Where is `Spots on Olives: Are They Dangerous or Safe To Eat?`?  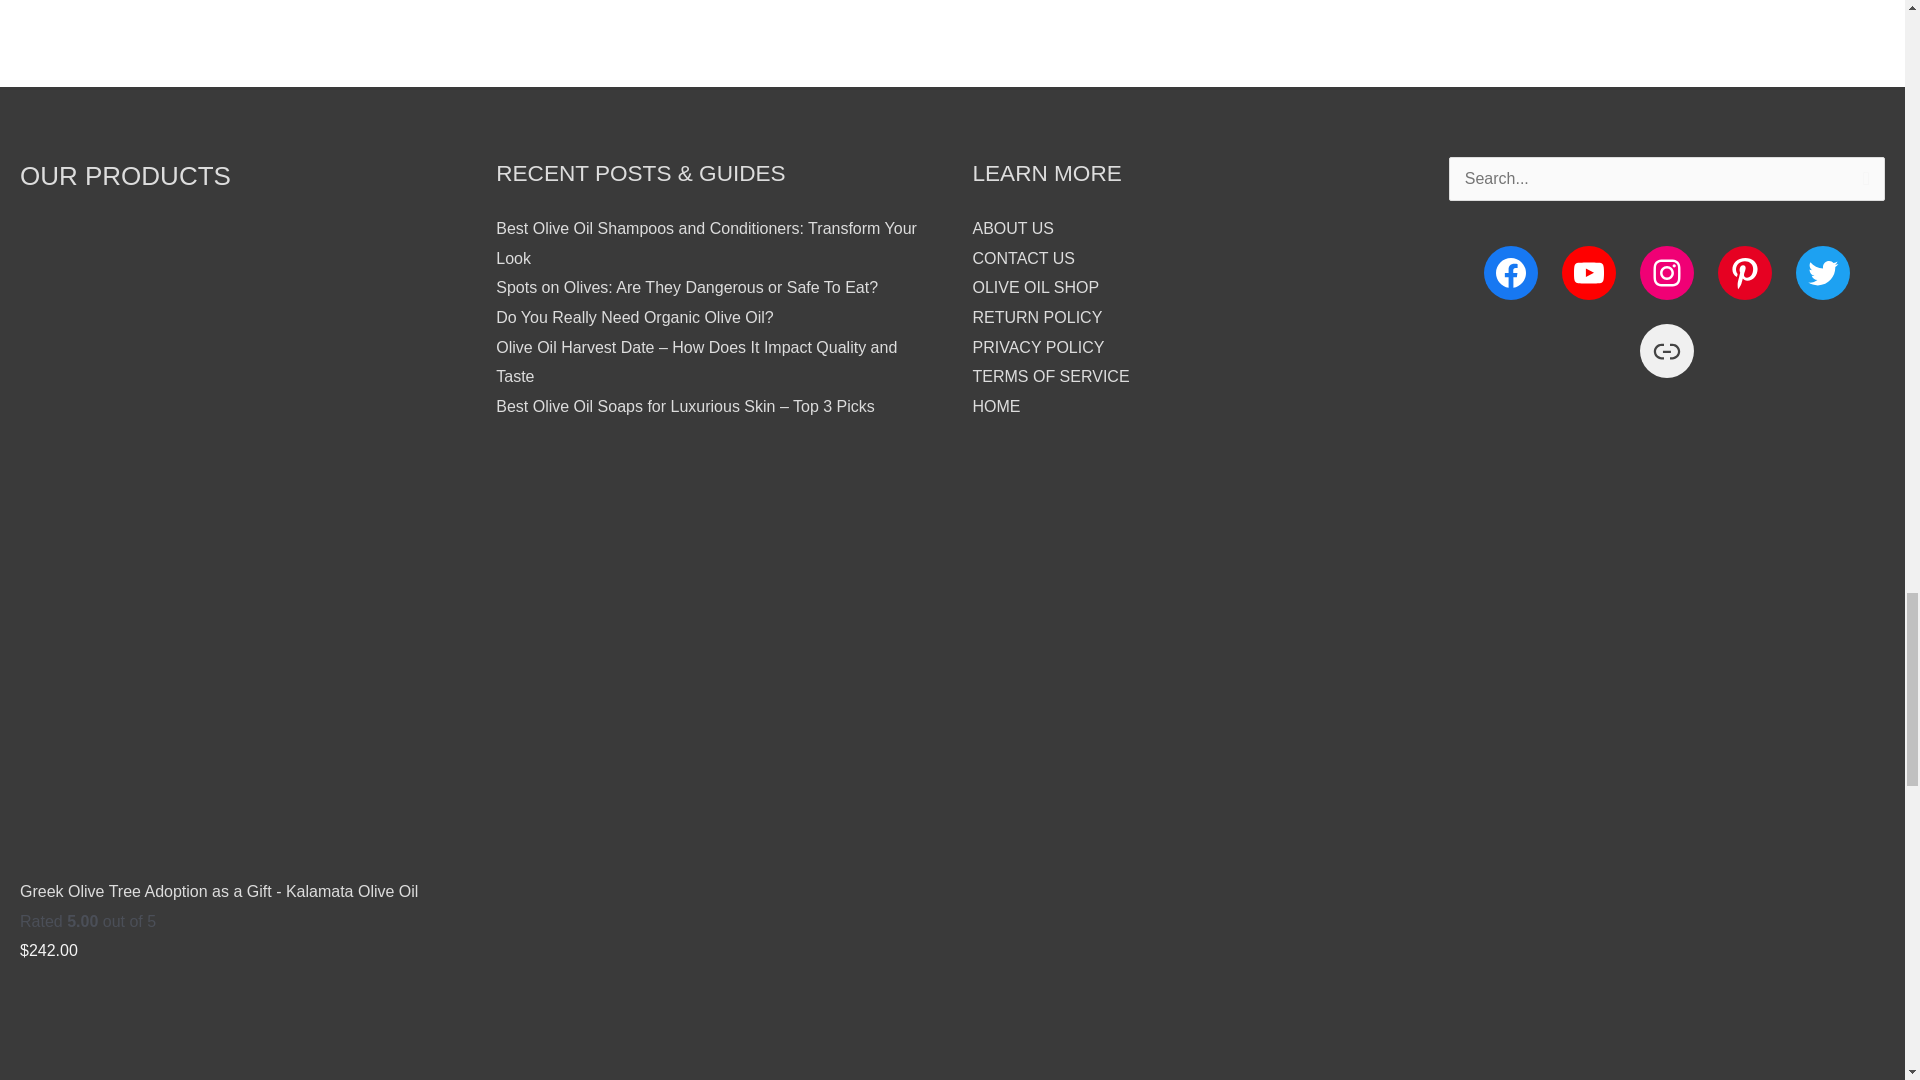
Spots on Olives: Are They Dangerous or Safe To Eat? is located at coordinates (686, 286).